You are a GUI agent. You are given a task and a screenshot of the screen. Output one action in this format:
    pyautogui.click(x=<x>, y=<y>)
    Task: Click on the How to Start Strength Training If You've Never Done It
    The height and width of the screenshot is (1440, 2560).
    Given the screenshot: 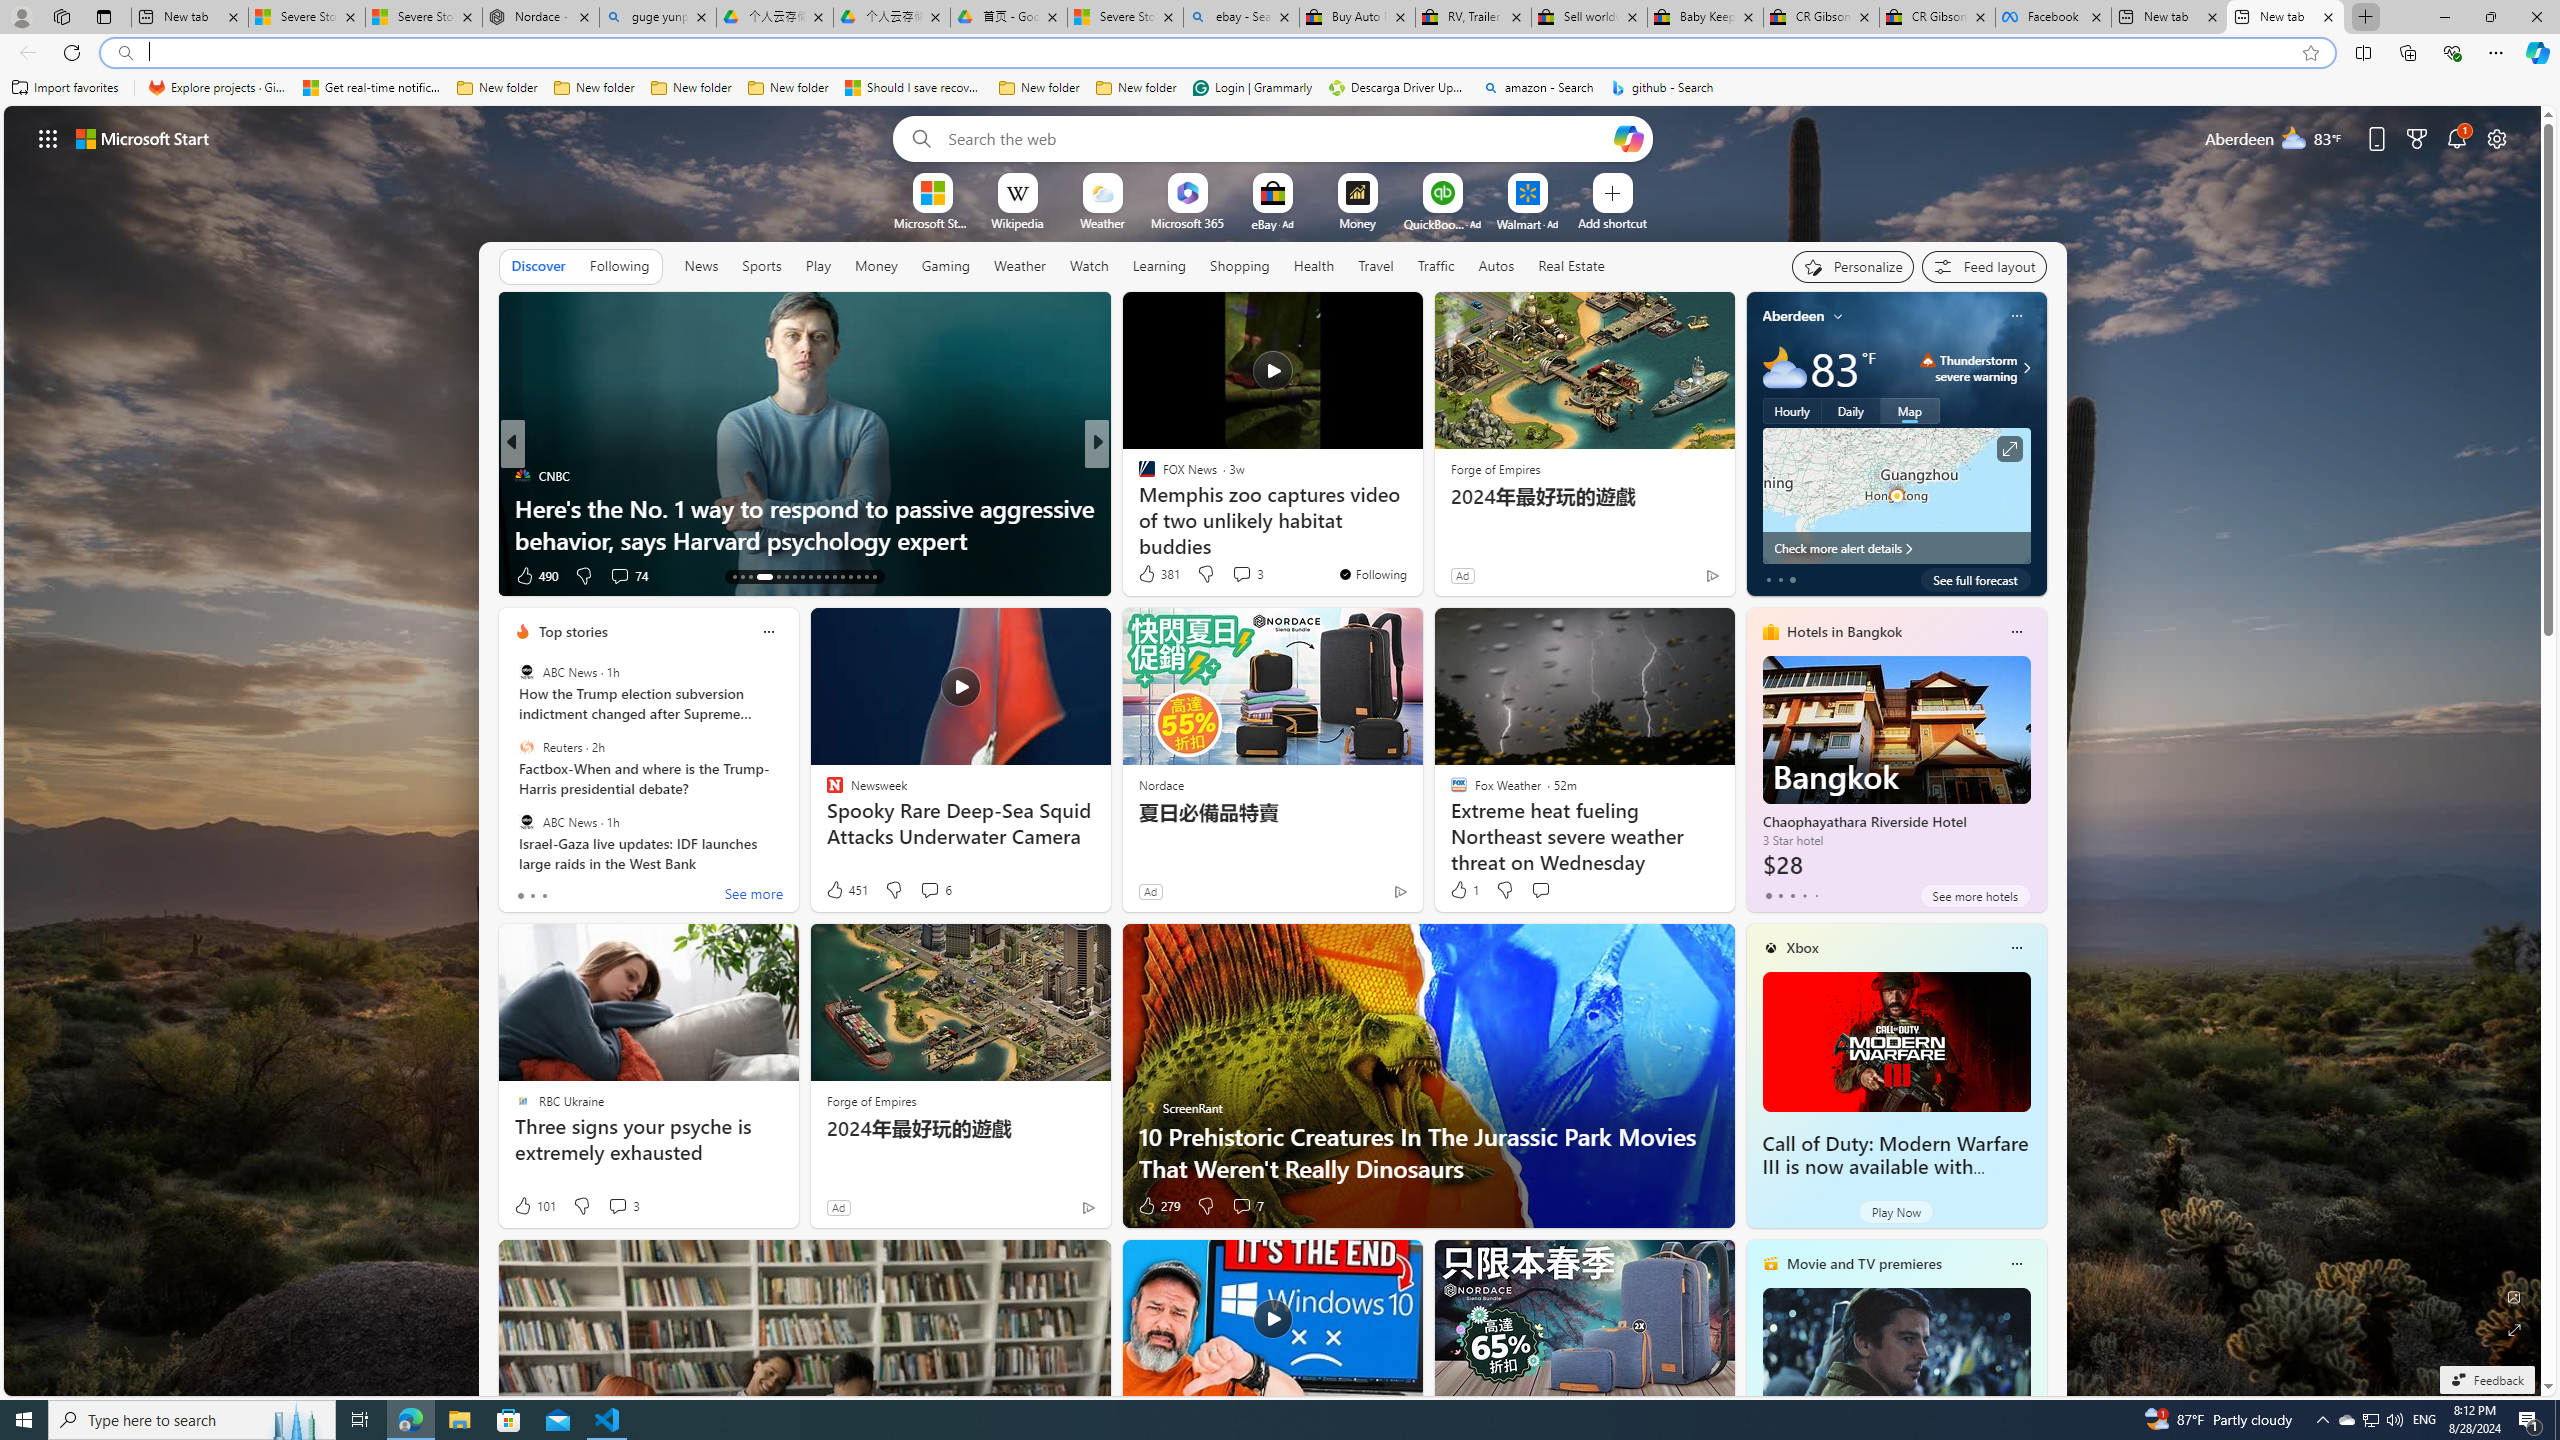 What is the action you would take?
    pyautogui.click(x=1419, y=524)
    